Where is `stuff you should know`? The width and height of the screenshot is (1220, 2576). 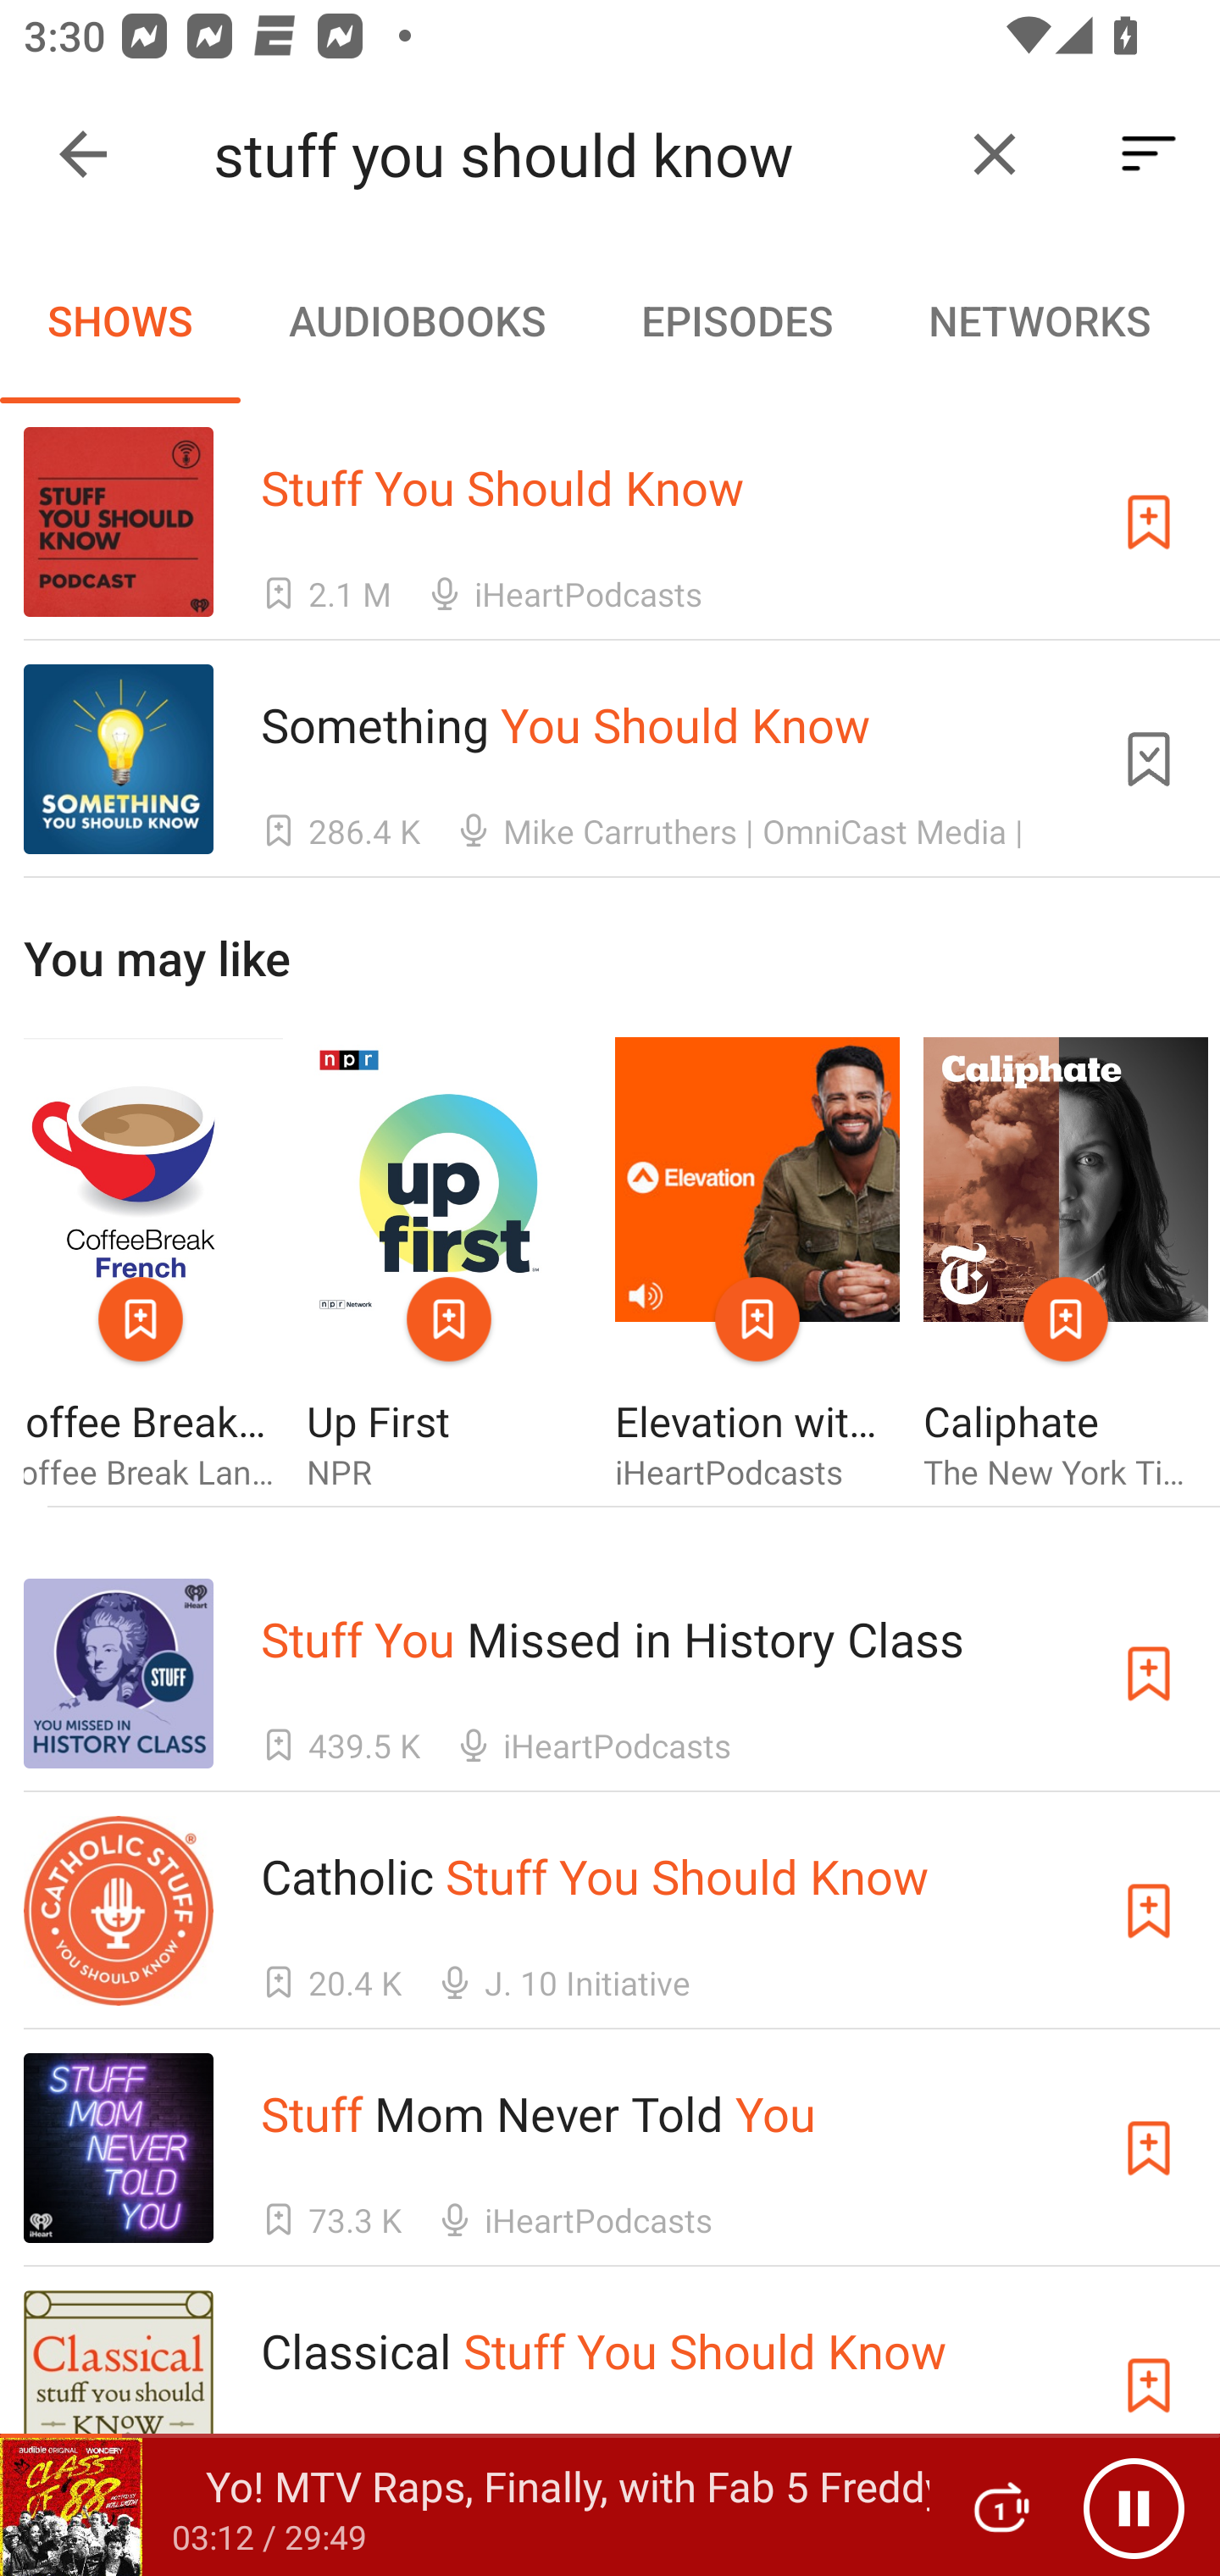
stuff you should know is located at coordinates (574, 154).